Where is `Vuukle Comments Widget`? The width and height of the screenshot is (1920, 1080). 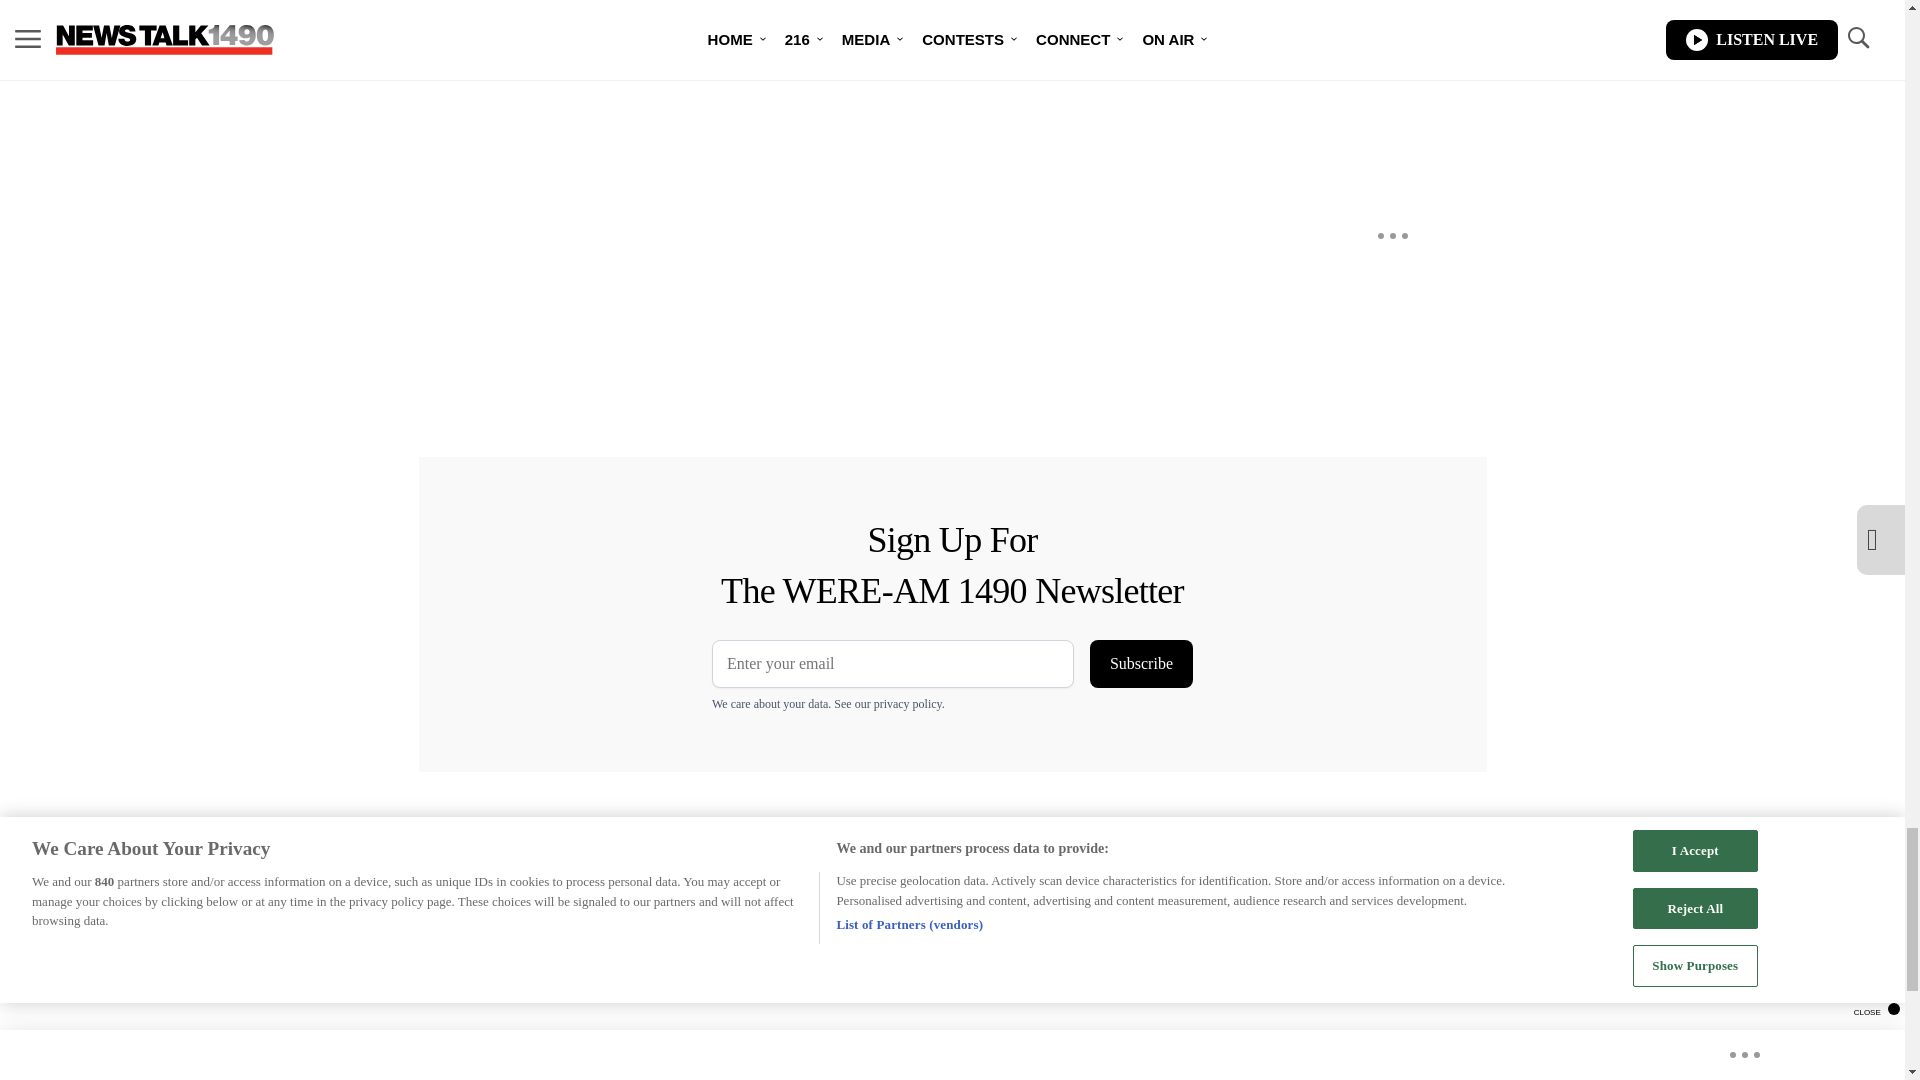
Vuukle Comments Widget is located at coordinates (772, 15).